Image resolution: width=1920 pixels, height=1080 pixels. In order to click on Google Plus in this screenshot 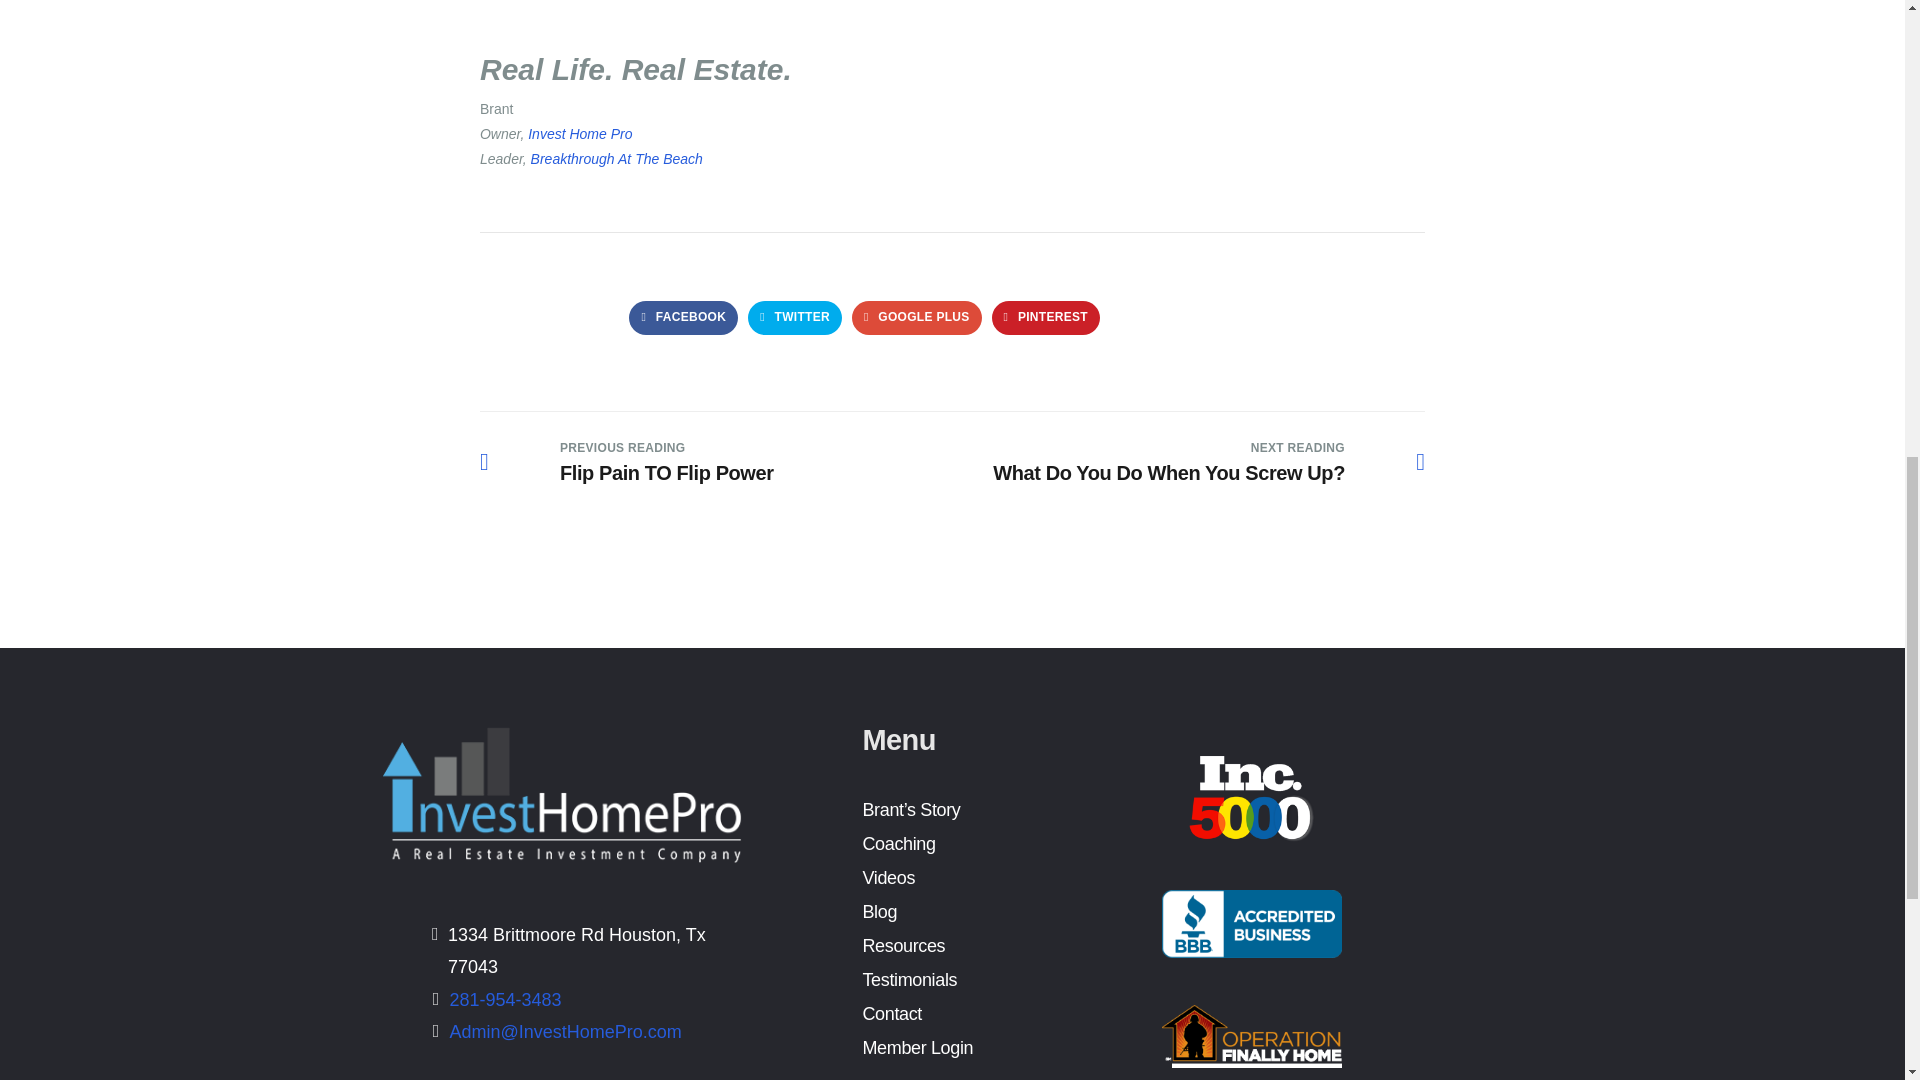, I will do `click(916, 318)`.